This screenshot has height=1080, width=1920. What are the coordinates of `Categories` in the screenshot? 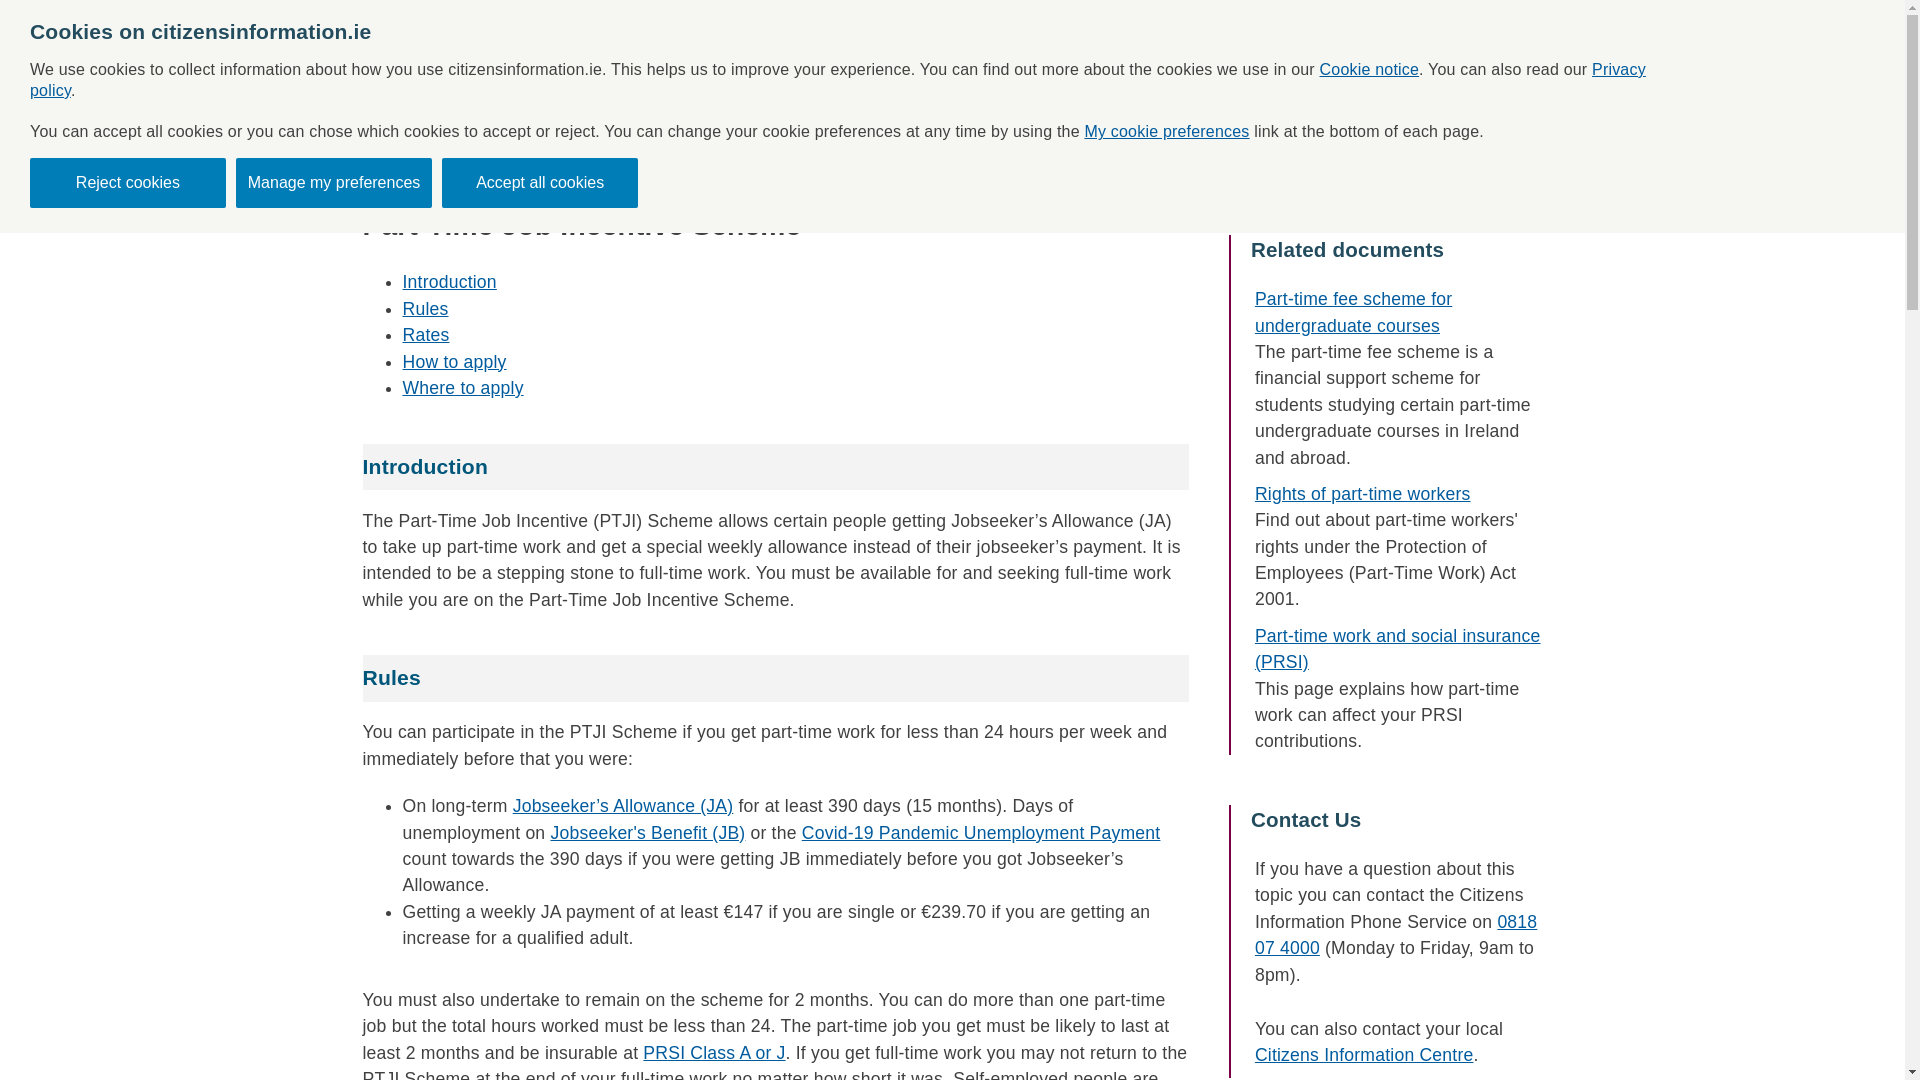 It's located at (803, 60).